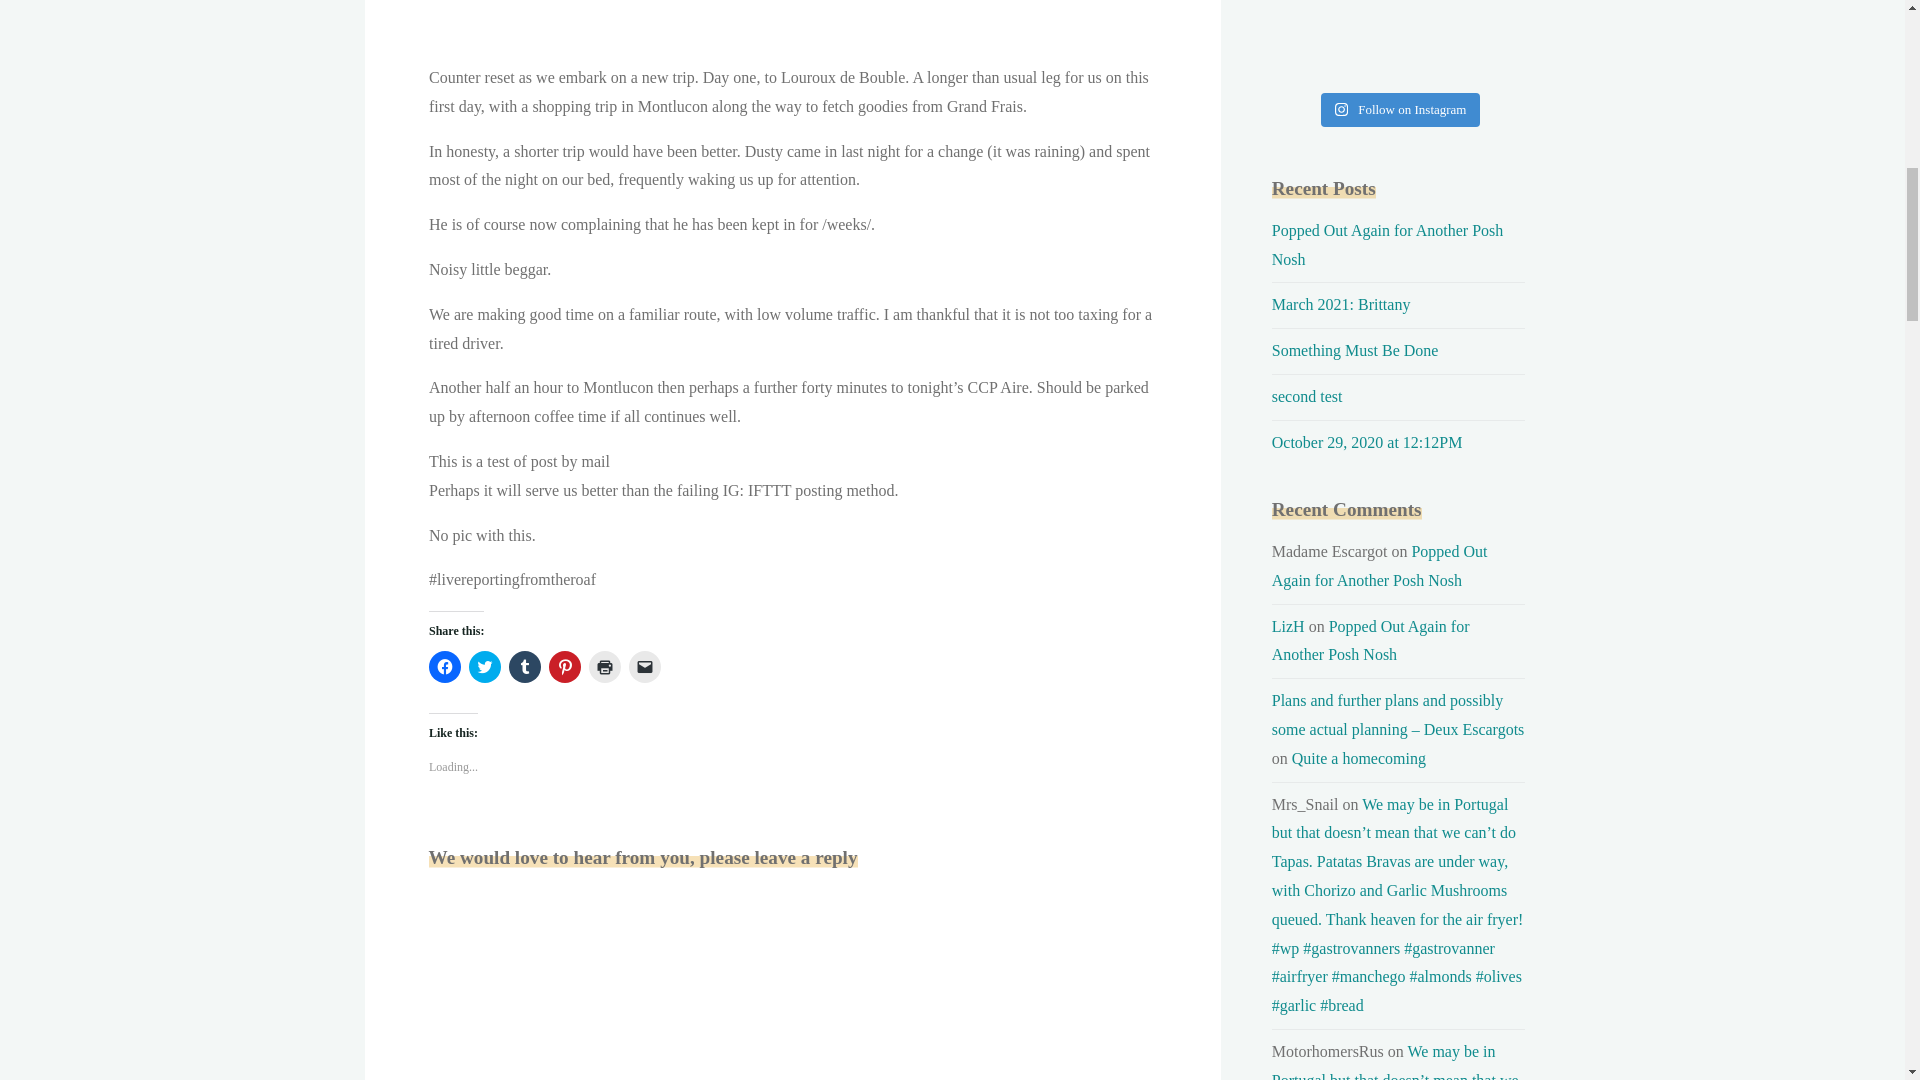 This screenshot has width=1920, height=1080. I want to click on March 2021: Brittany, so click(1341, 304).